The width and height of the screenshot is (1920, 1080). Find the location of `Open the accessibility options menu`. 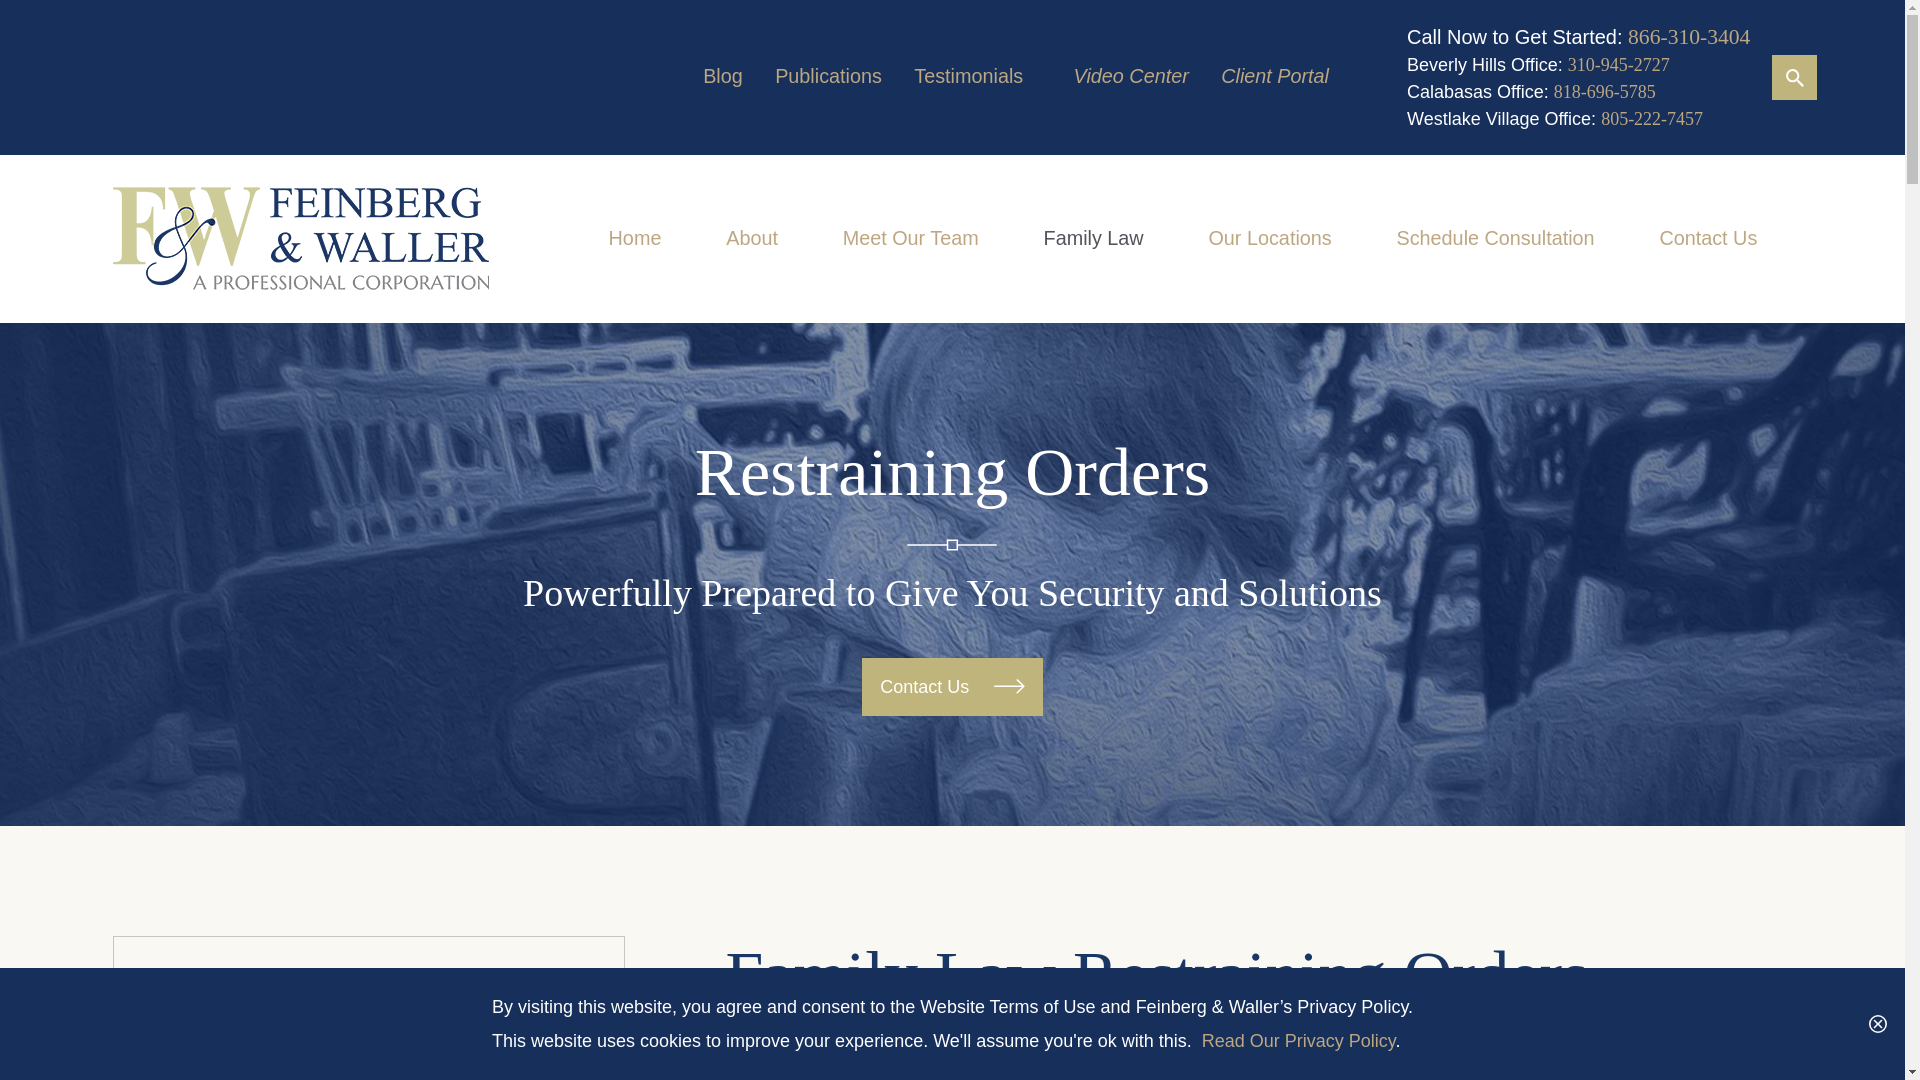

Open the accessibility options menu is located at coordinates (1862, 1036).